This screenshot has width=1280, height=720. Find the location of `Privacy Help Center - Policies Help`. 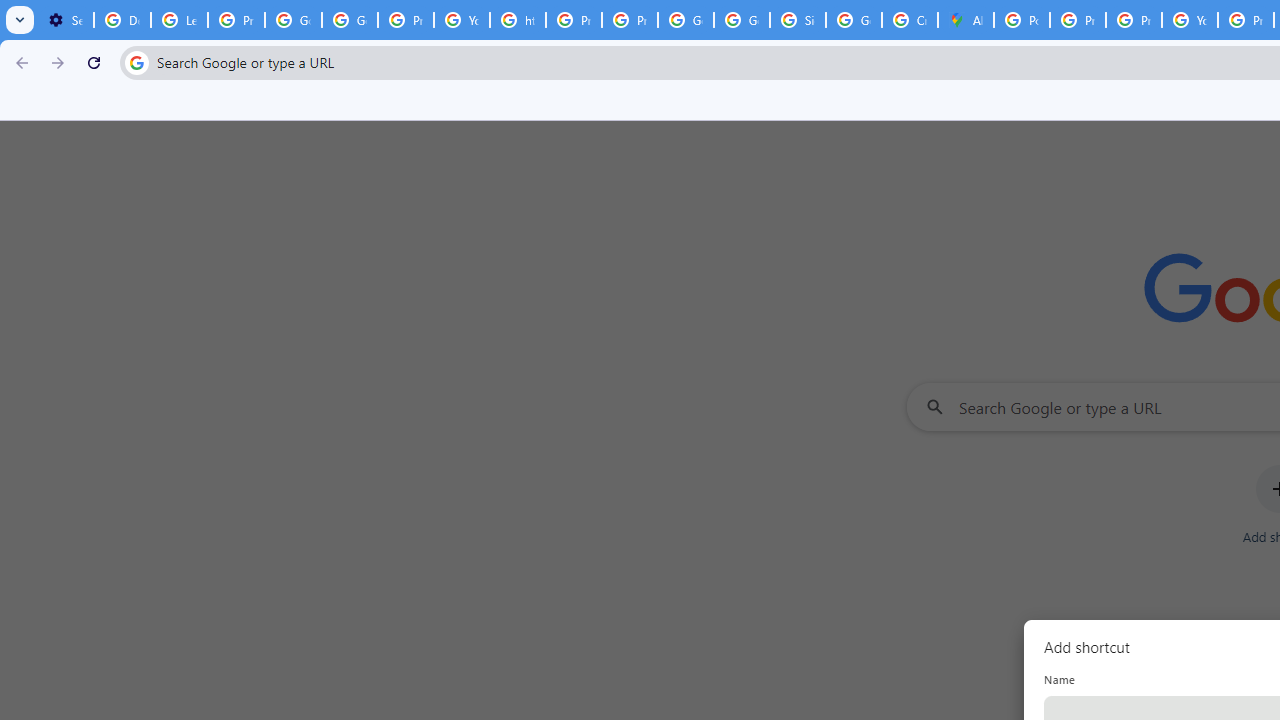

Privacy Help Center - Policies Help is located at coordinates (1077, 20).